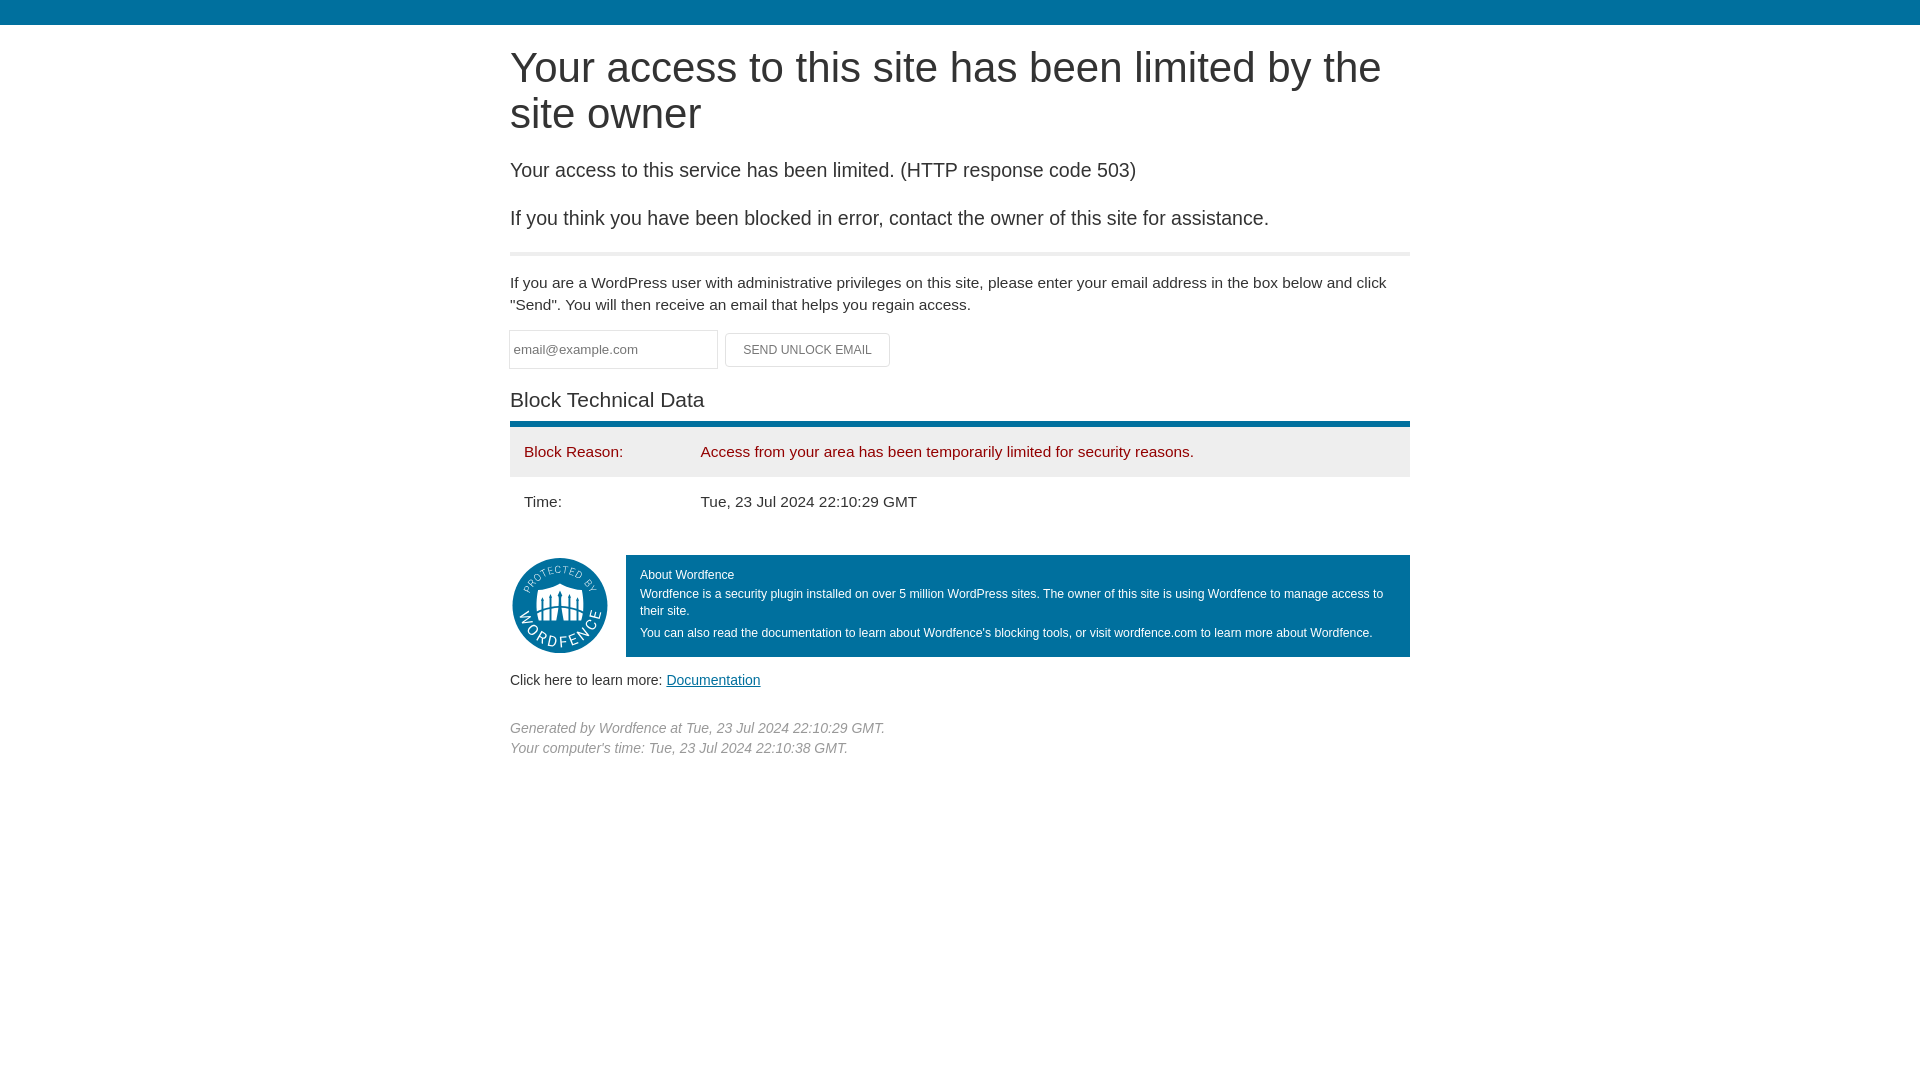 The height and width of the screenshot is (1080, 1920). Describe the element at coordinates (713, 679) in the screenshot. I see `Documentation` at that location.